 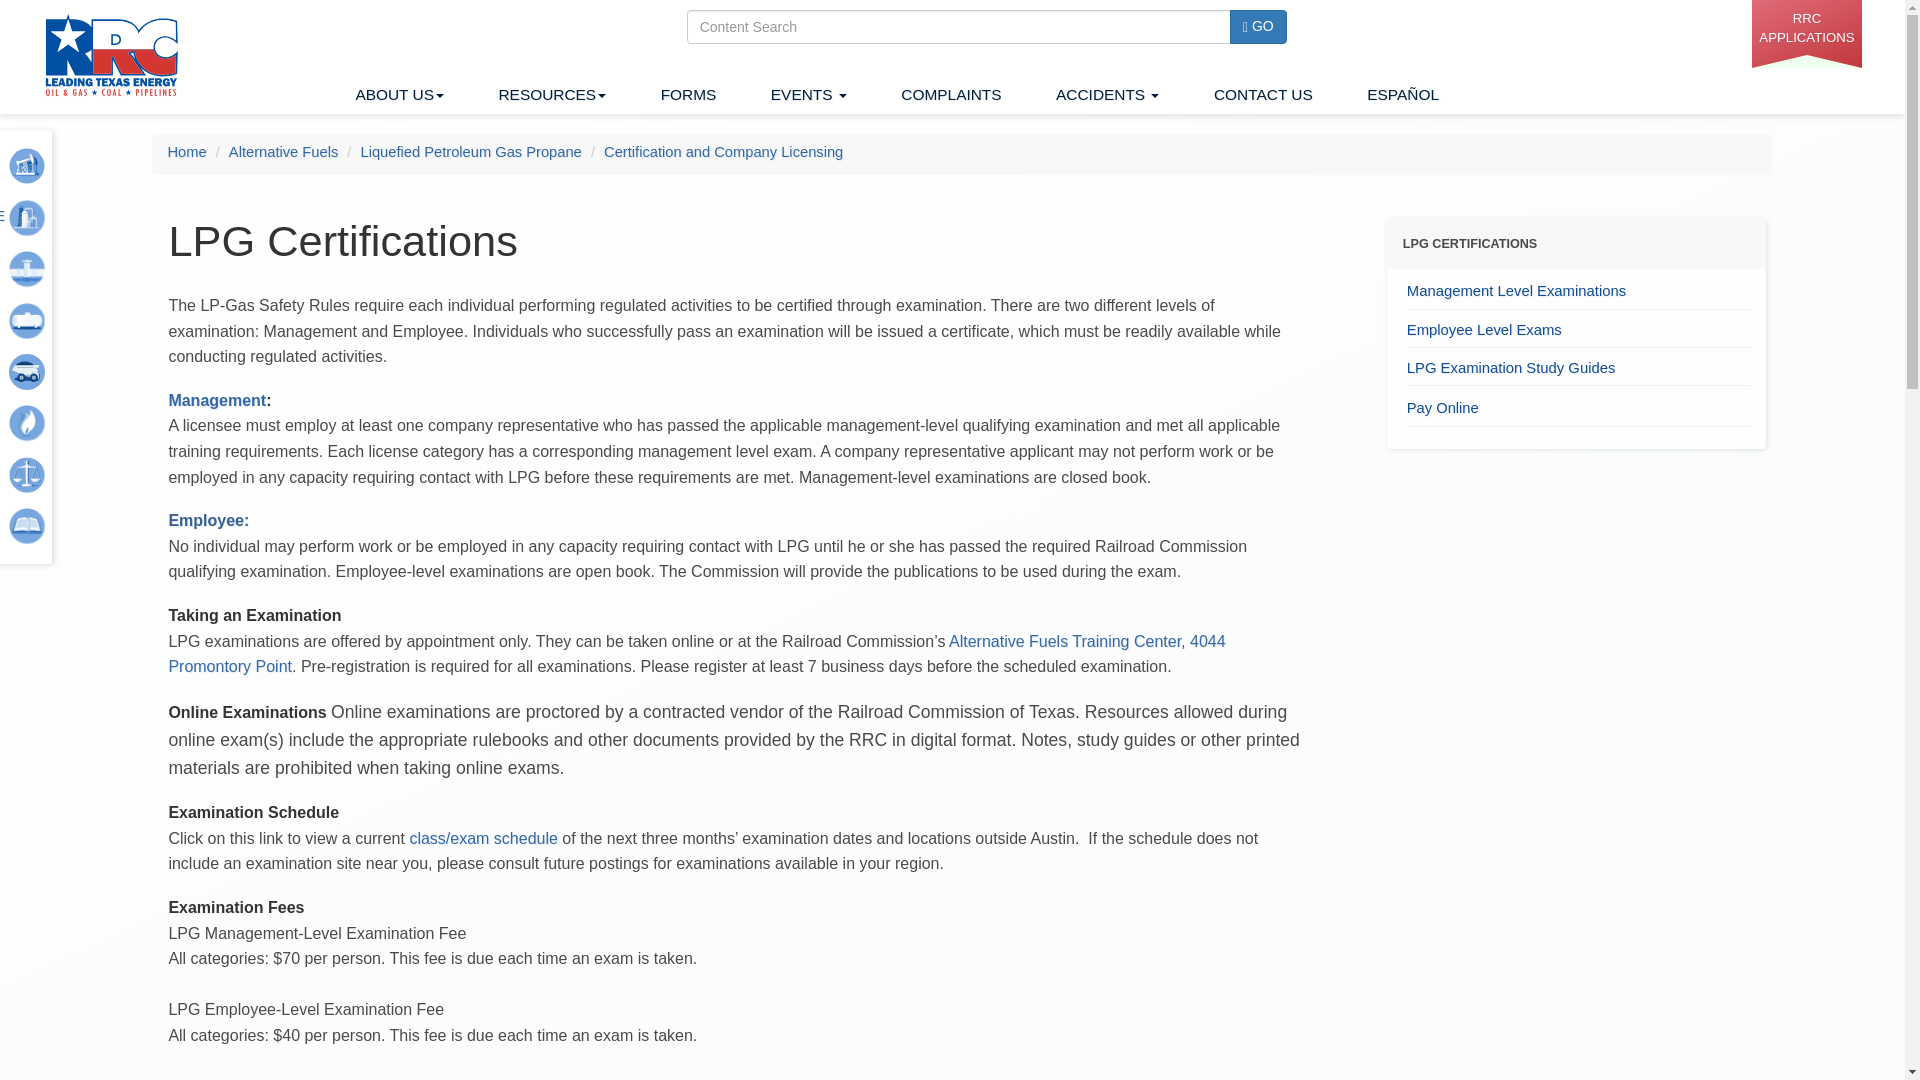 What do you see at coordinates (951, 91) in the screenshot?
I see `COMPLAINTS` at bounding box center [951, 91].